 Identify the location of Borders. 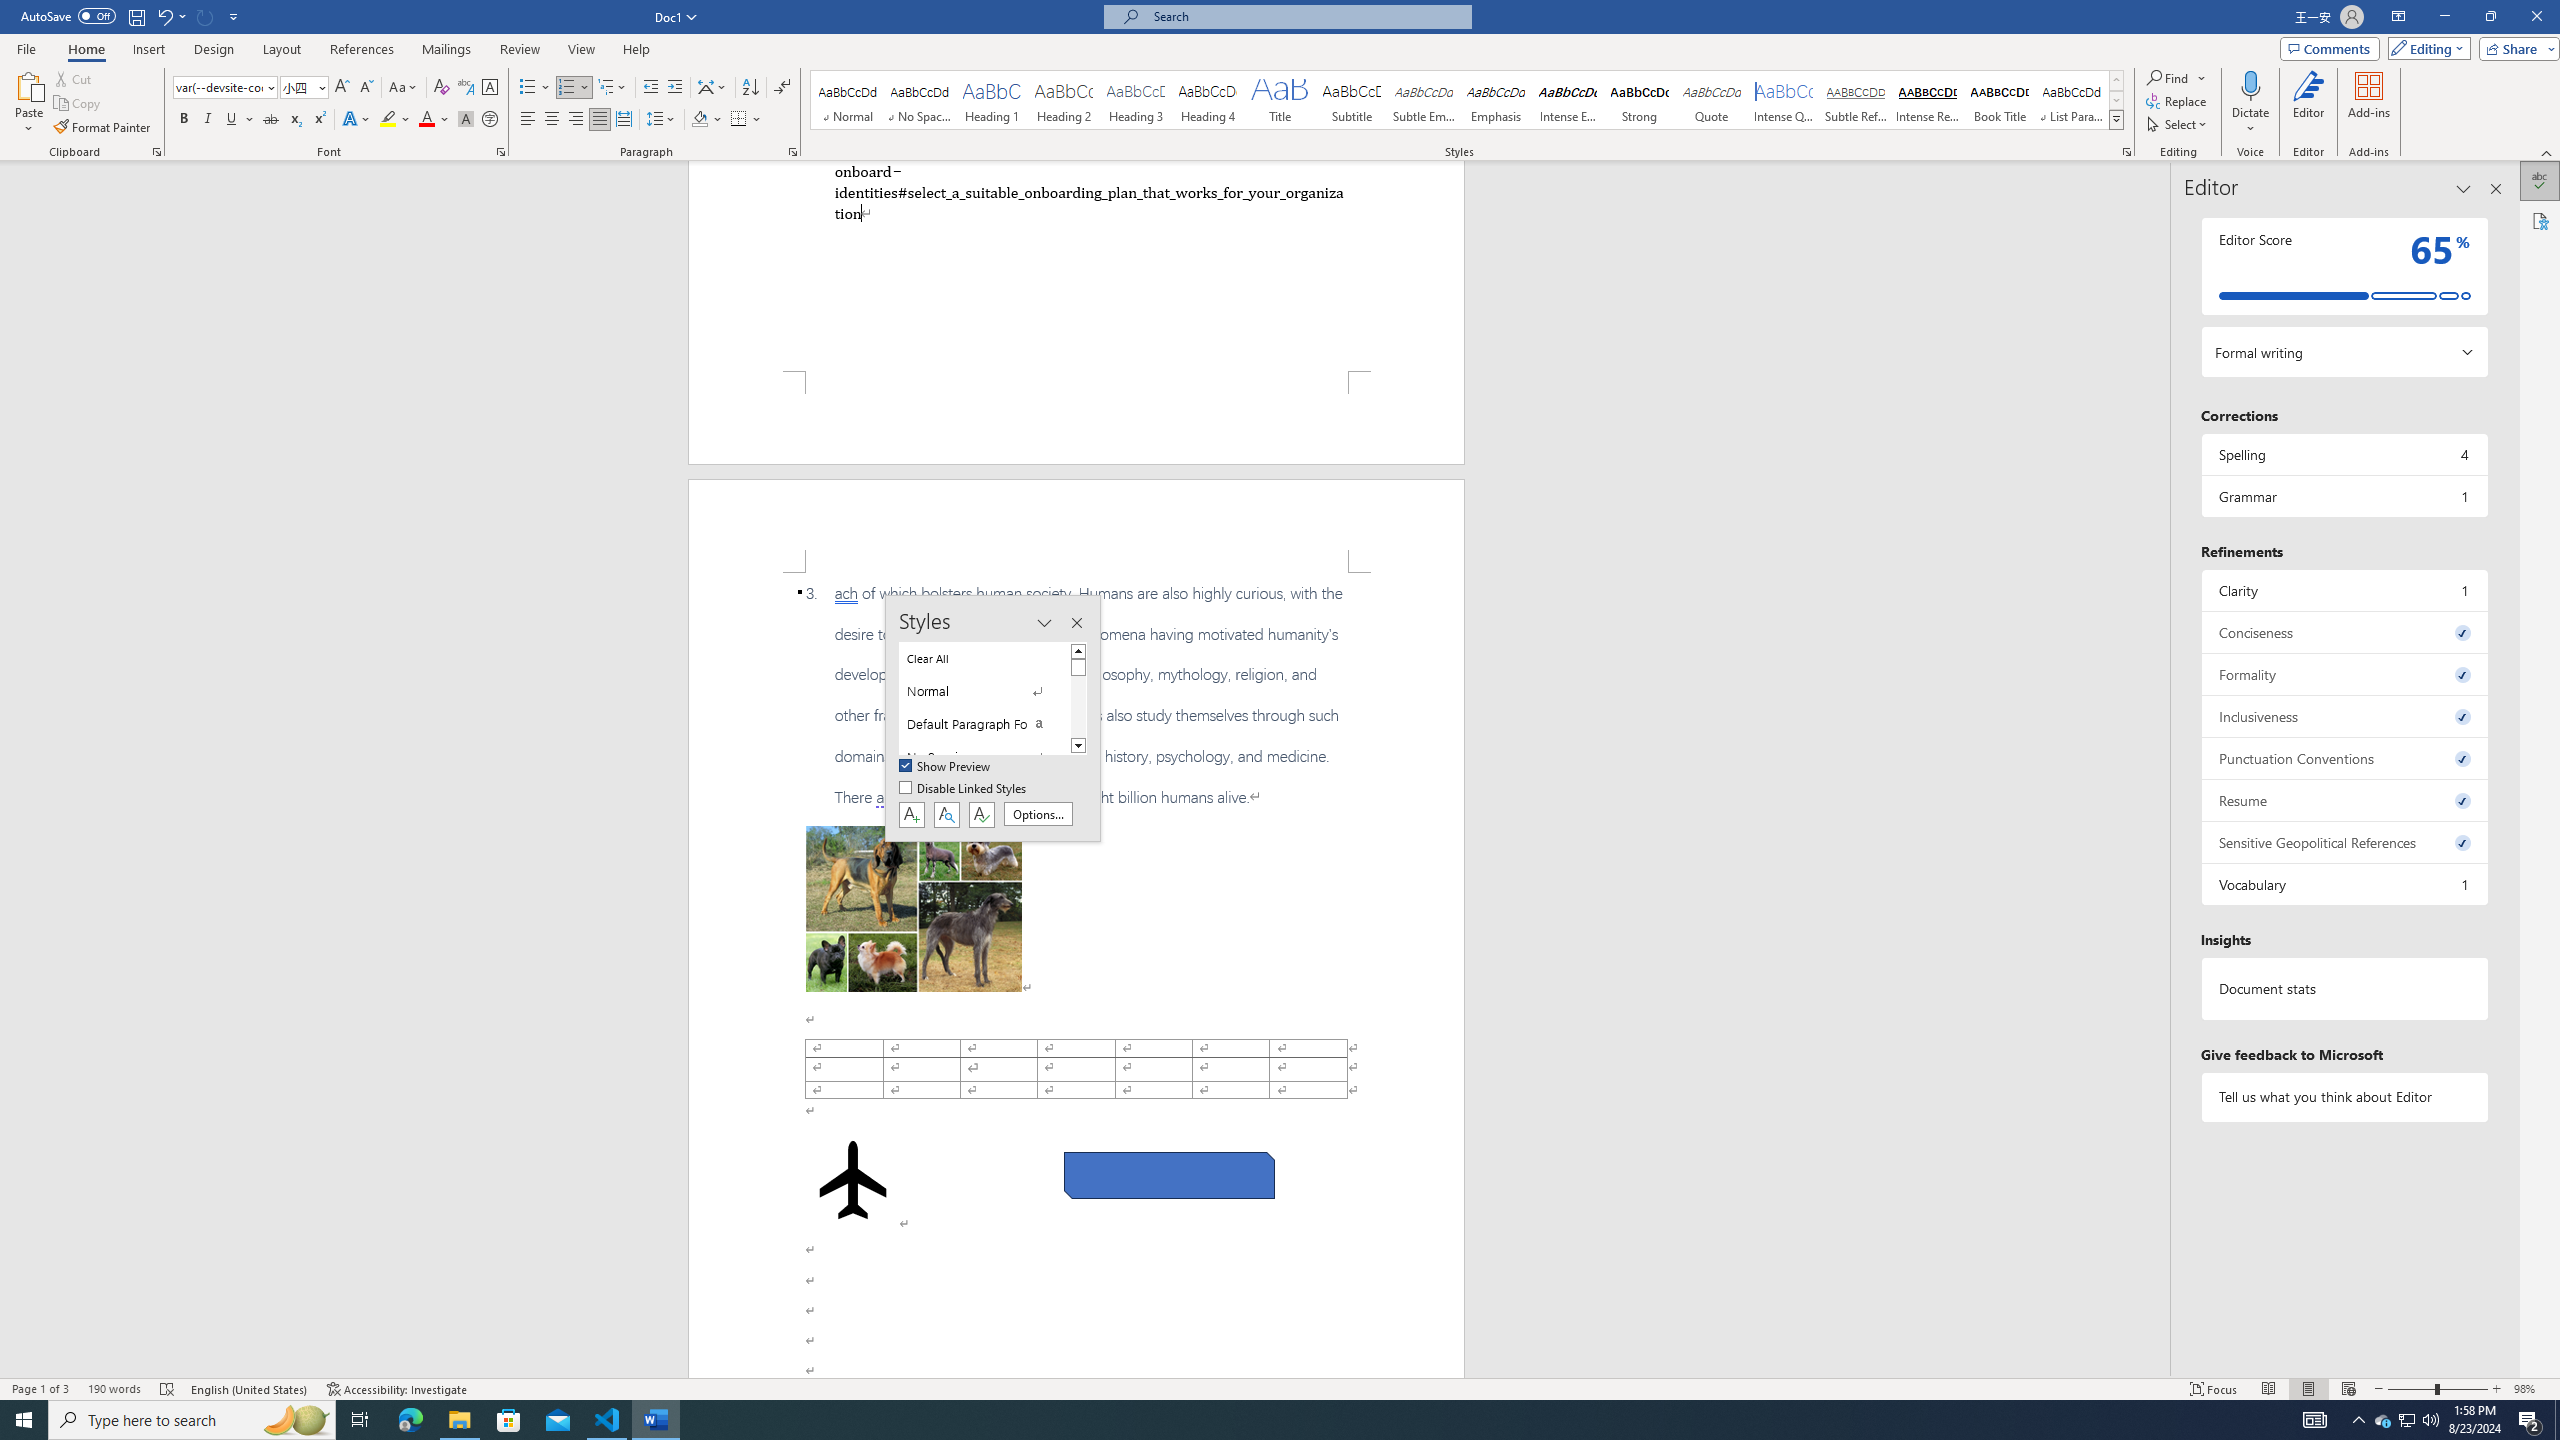
(746, 120).